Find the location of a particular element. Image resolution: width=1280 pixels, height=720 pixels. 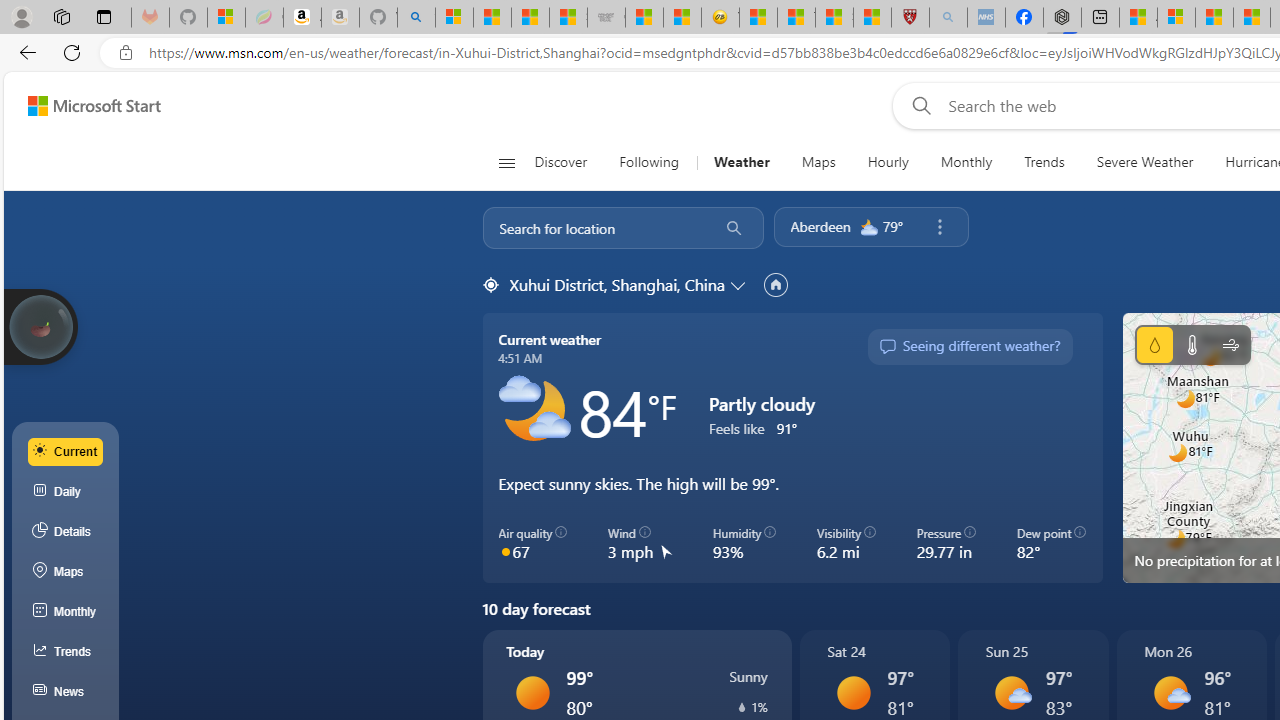

Seeing different weather? is located at coordinates (969, 347).